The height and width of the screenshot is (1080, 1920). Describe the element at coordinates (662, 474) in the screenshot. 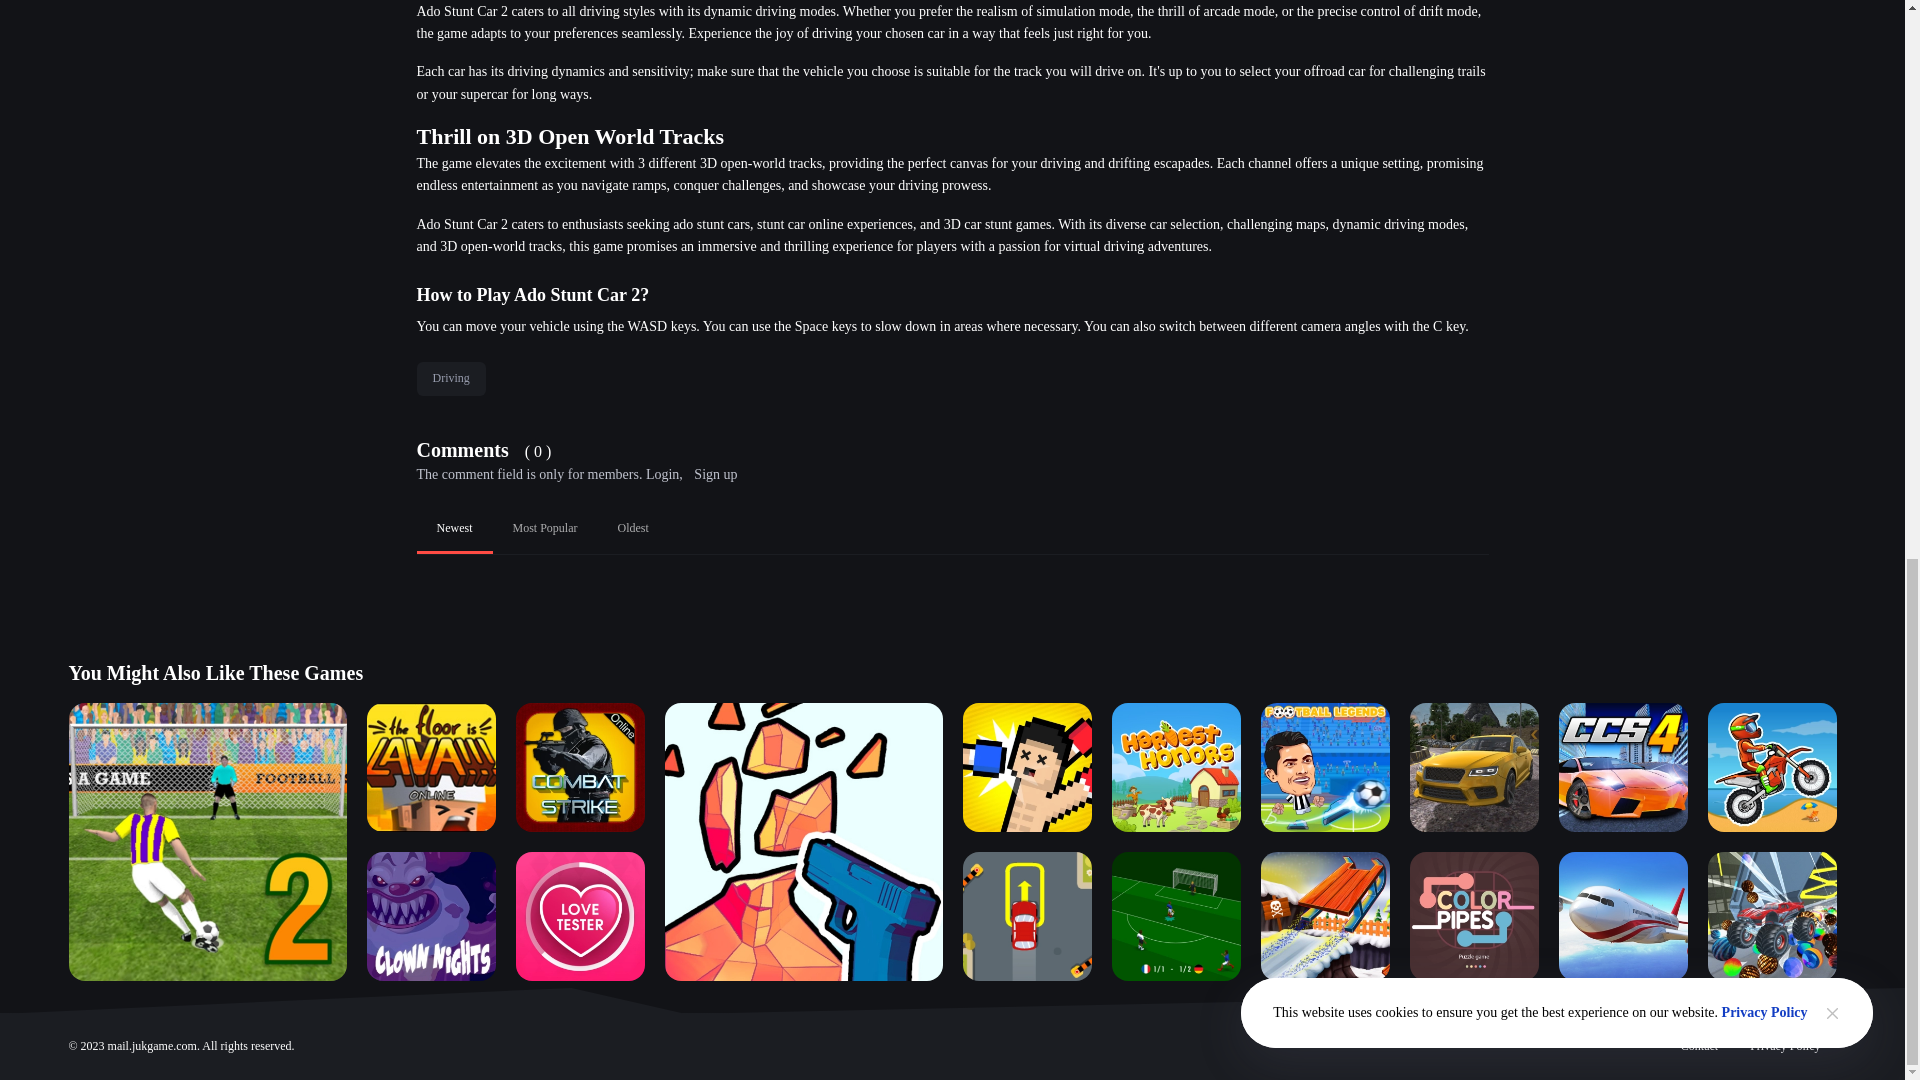

I see `Login` at that location.